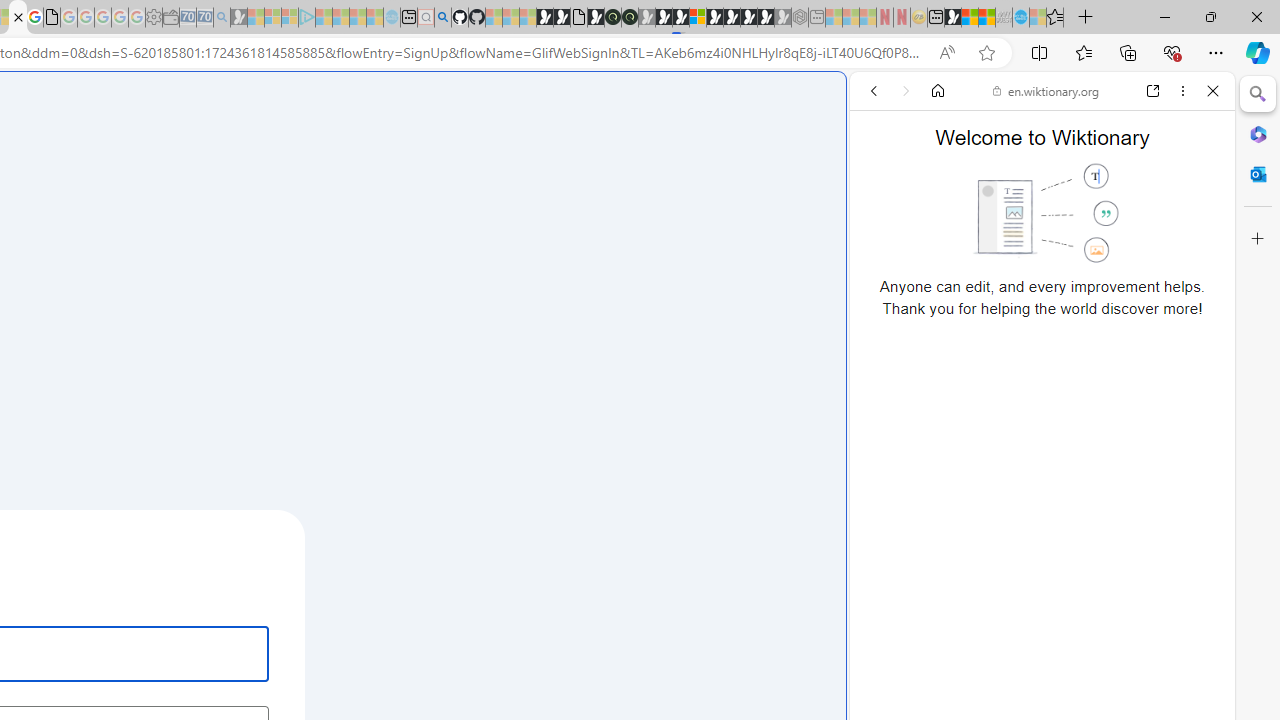  What do you see at coordinates (1034, 669) in the screenshot?
I see `Wiktionary` at bounding box center [1034, 669].